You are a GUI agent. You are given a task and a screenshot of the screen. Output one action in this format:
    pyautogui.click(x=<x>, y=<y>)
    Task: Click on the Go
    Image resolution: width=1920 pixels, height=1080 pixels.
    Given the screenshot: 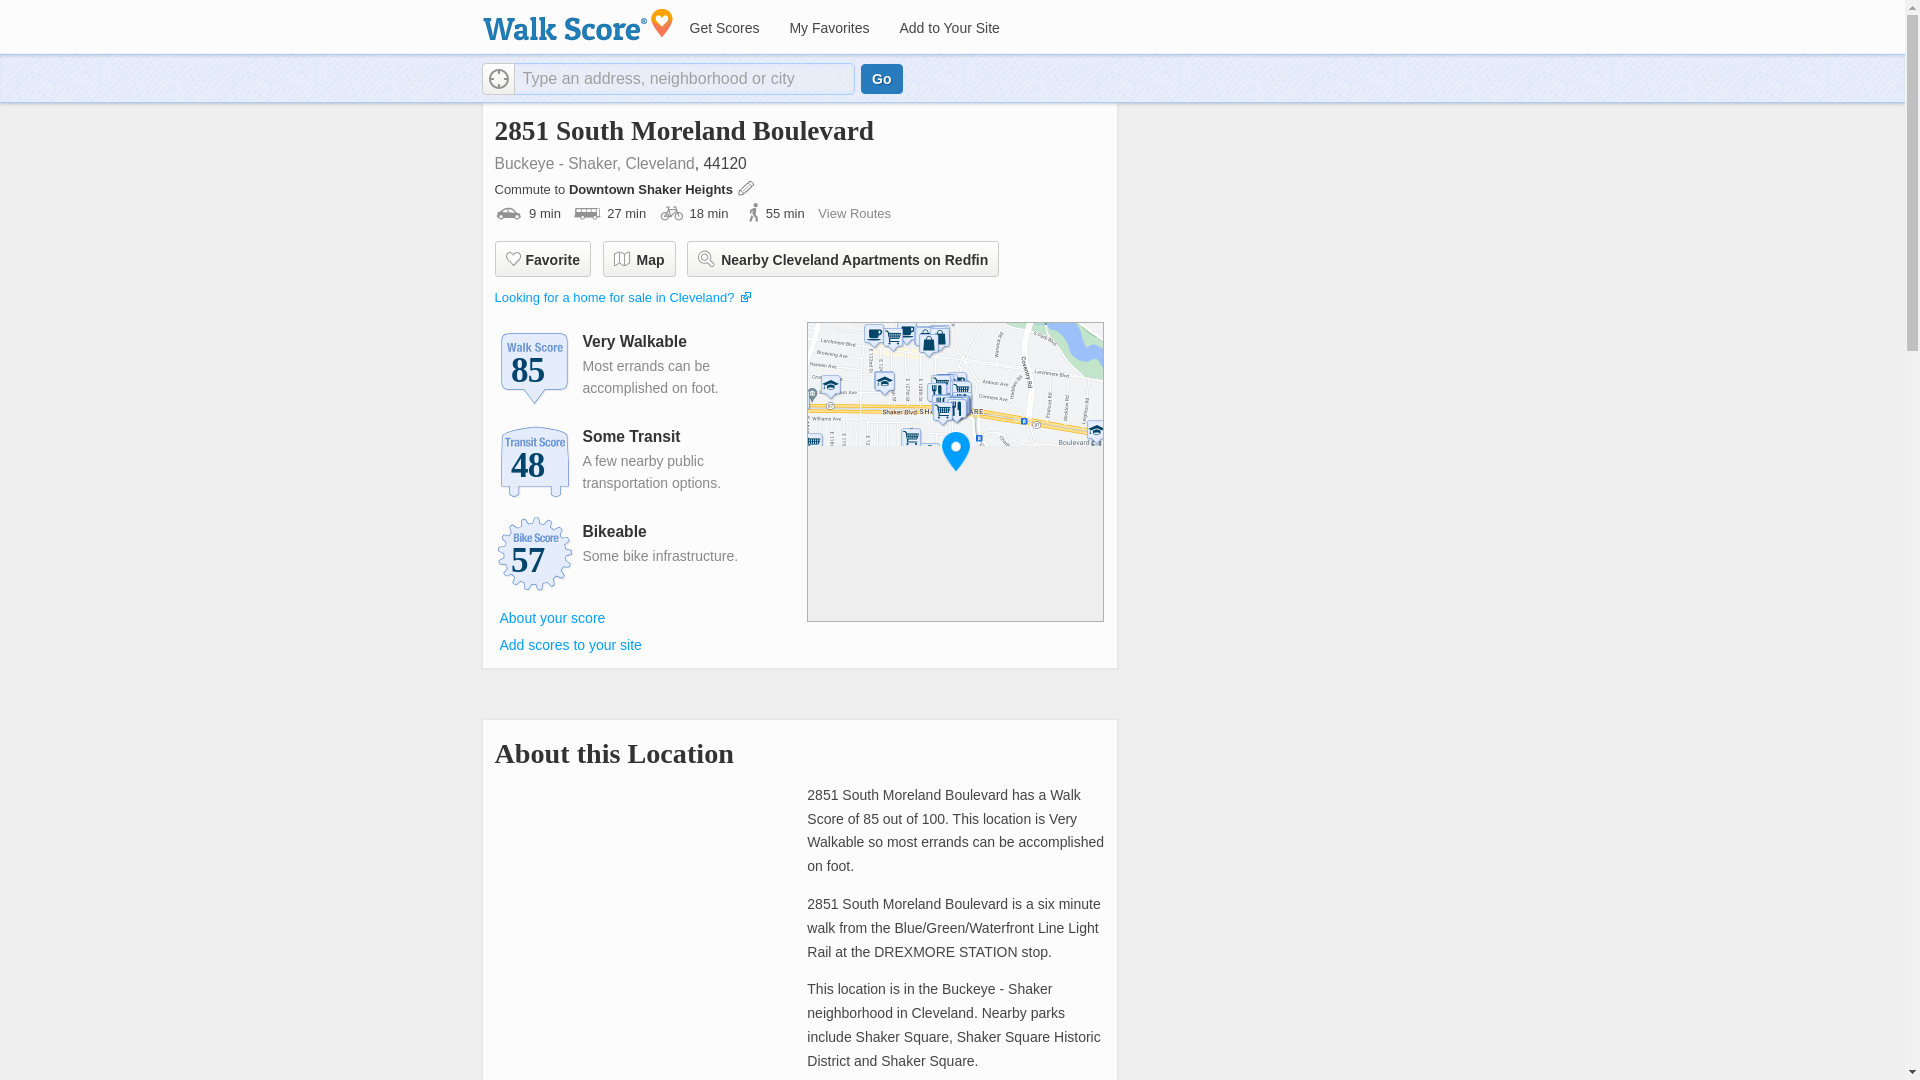 What is the action you would take?
    pyautogui.click(x=881, y=78)
    